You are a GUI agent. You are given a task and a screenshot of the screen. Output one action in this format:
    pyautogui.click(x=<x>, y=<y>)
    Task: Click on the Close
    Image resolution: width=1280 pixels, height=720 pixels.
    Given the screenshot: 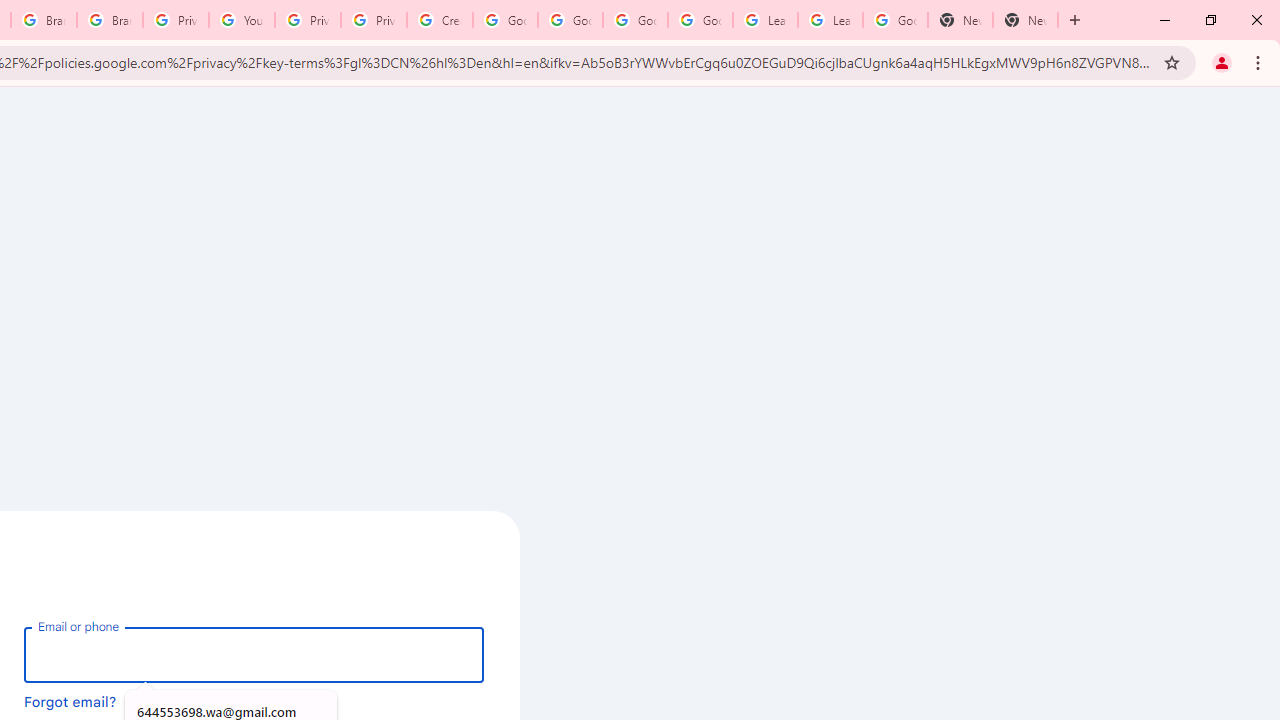 What is the action you would take?
    pyautogui.click(x=1256, y=20)
    